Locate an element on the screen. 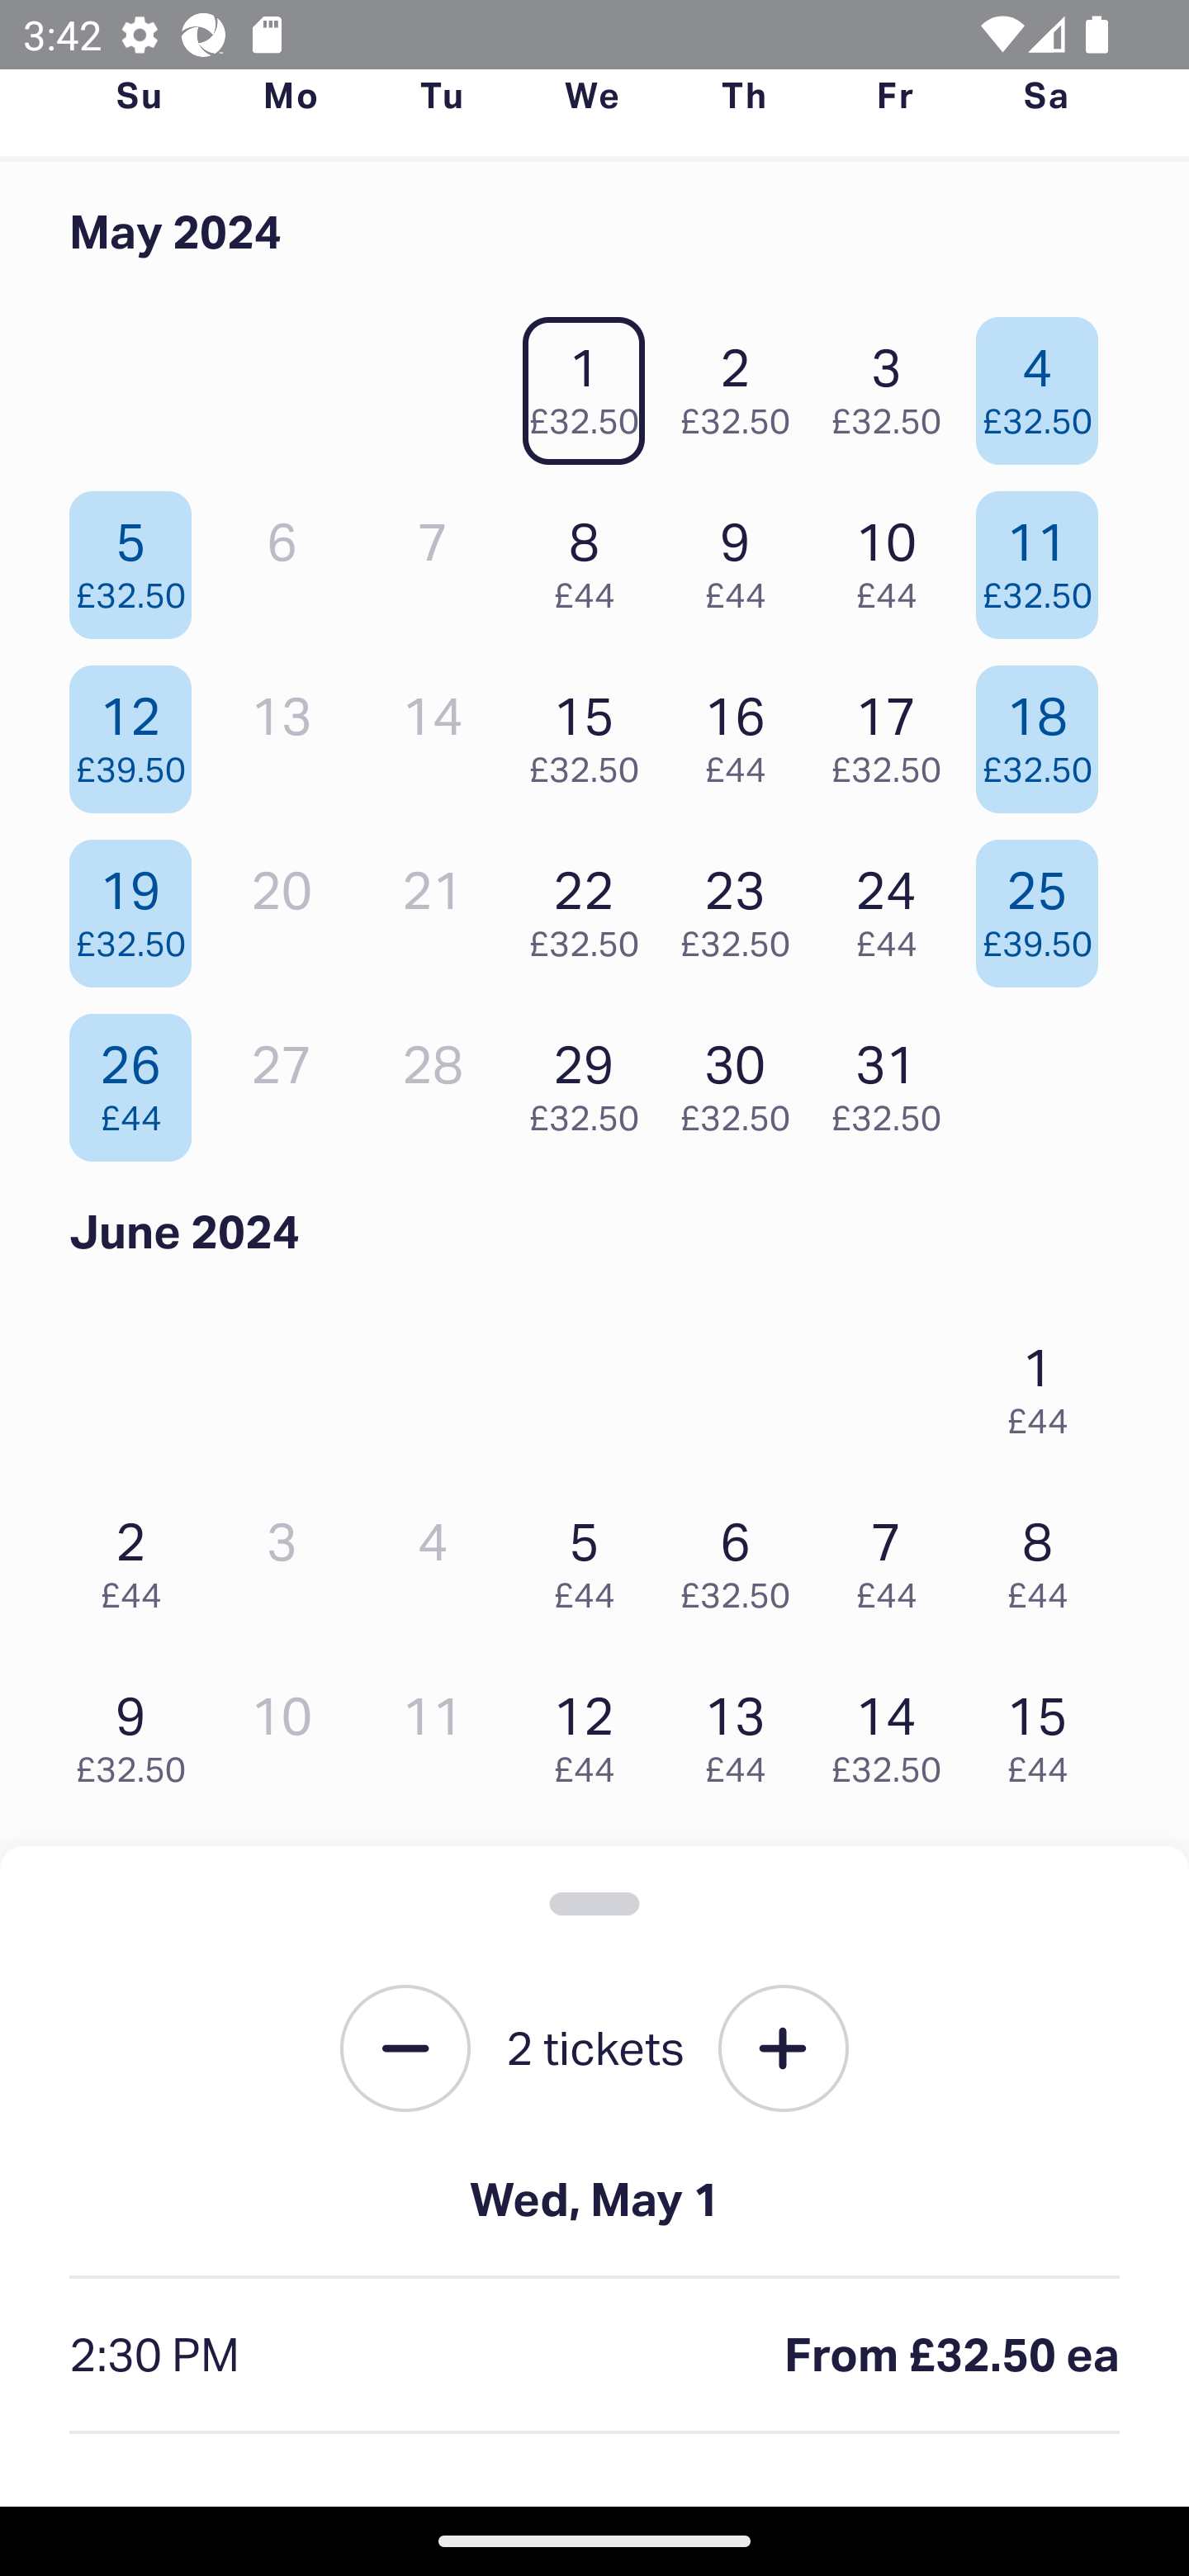  6 £32.50 is located at coordinates (743, 1557).